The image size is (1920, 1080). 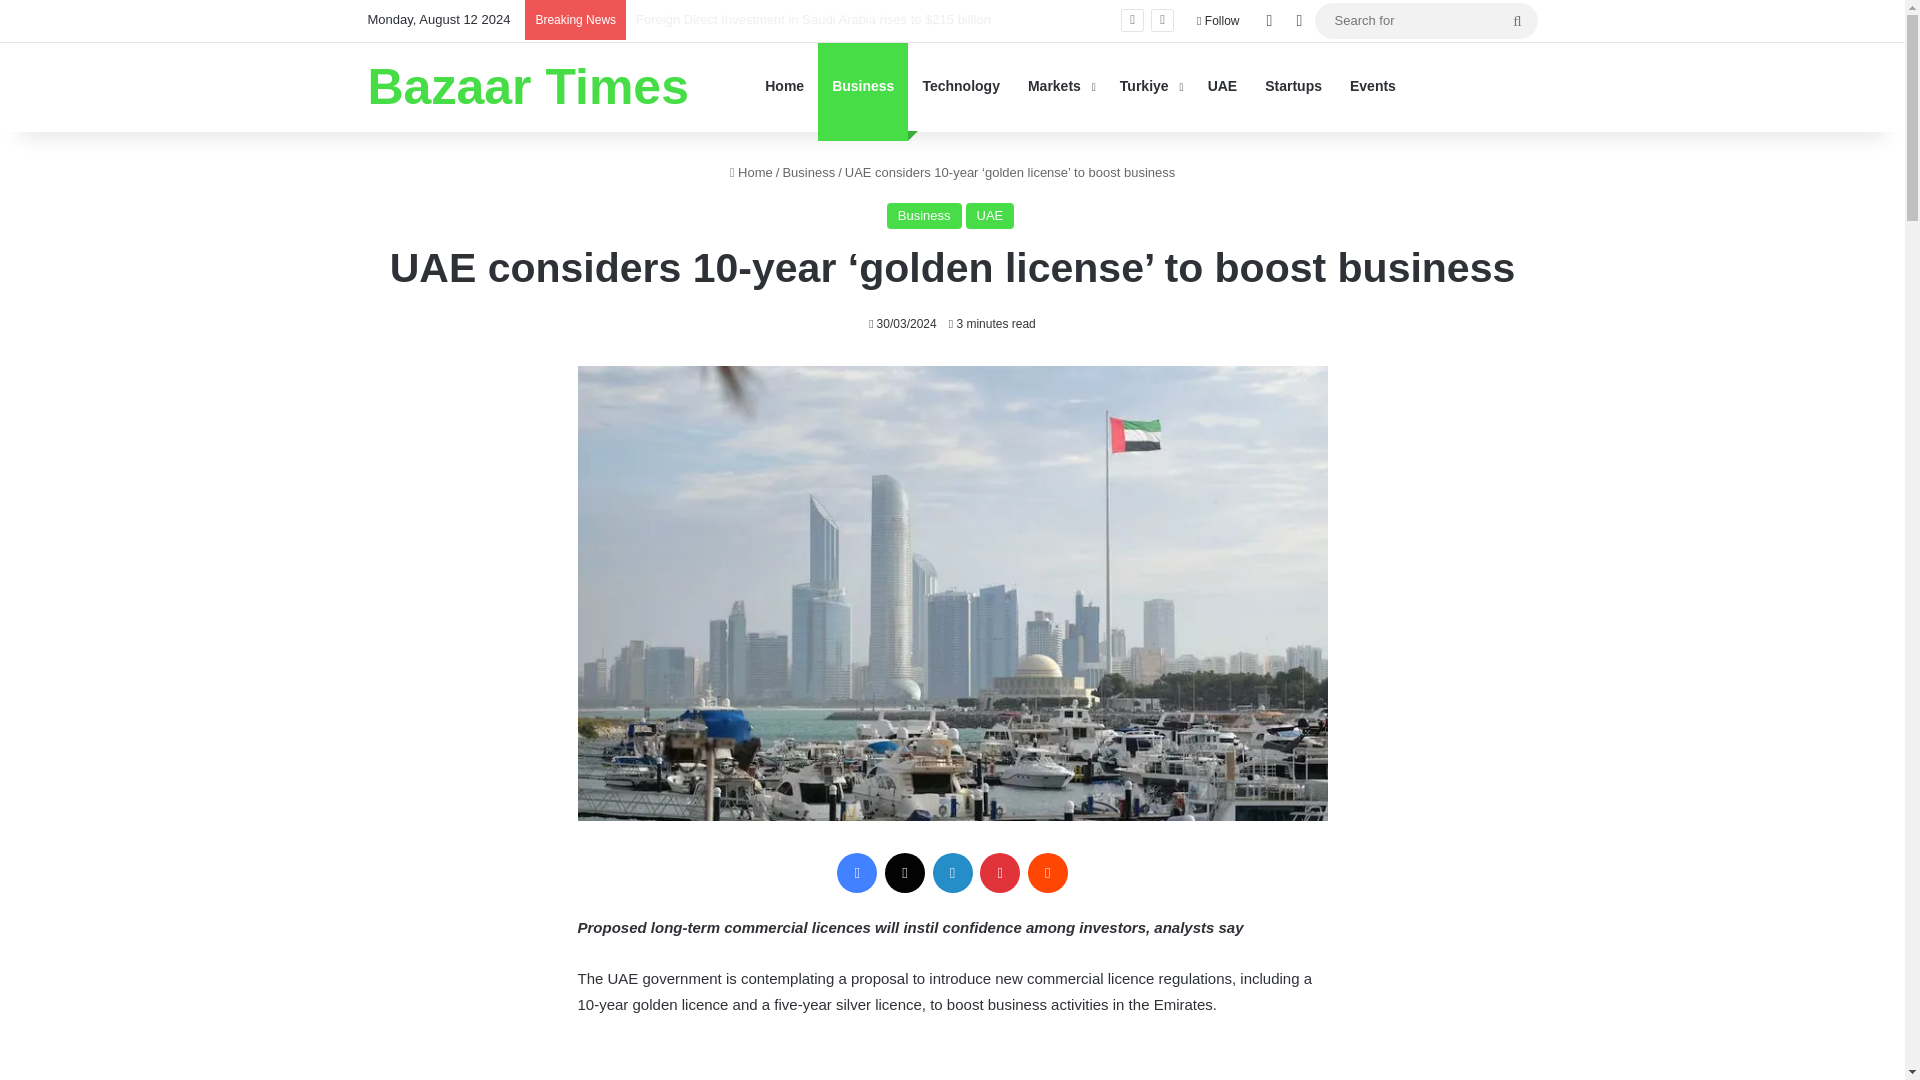 I want to click on Home, so click(x=751, y=172).